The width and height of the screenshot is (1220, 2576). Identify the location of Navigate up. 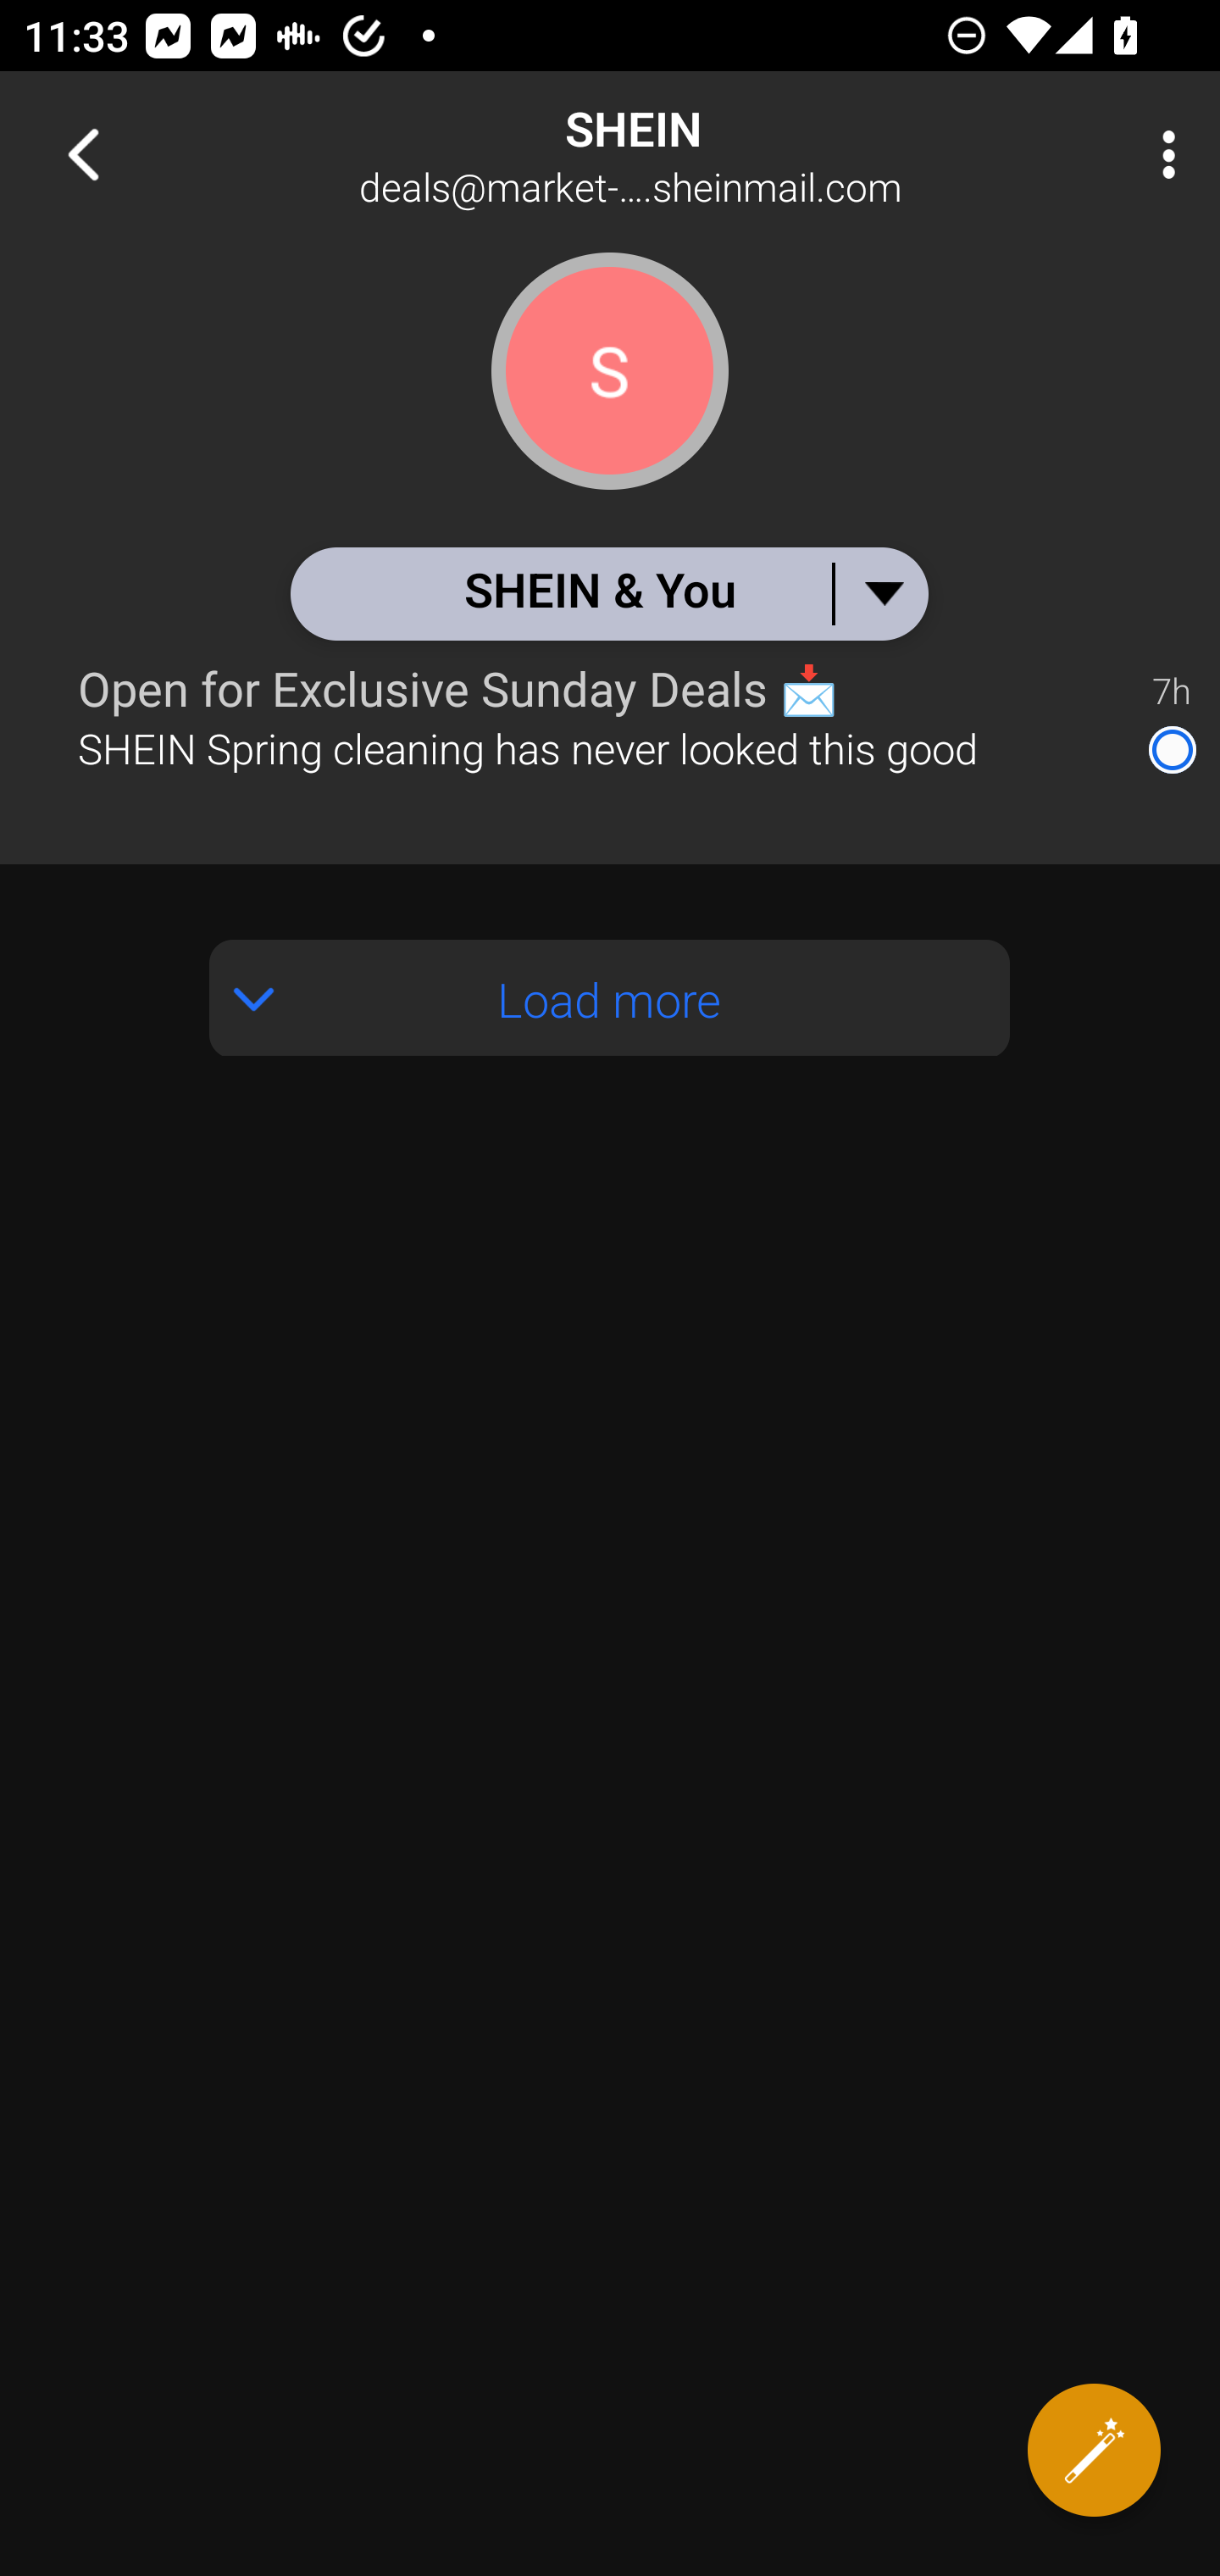
(83, 154).